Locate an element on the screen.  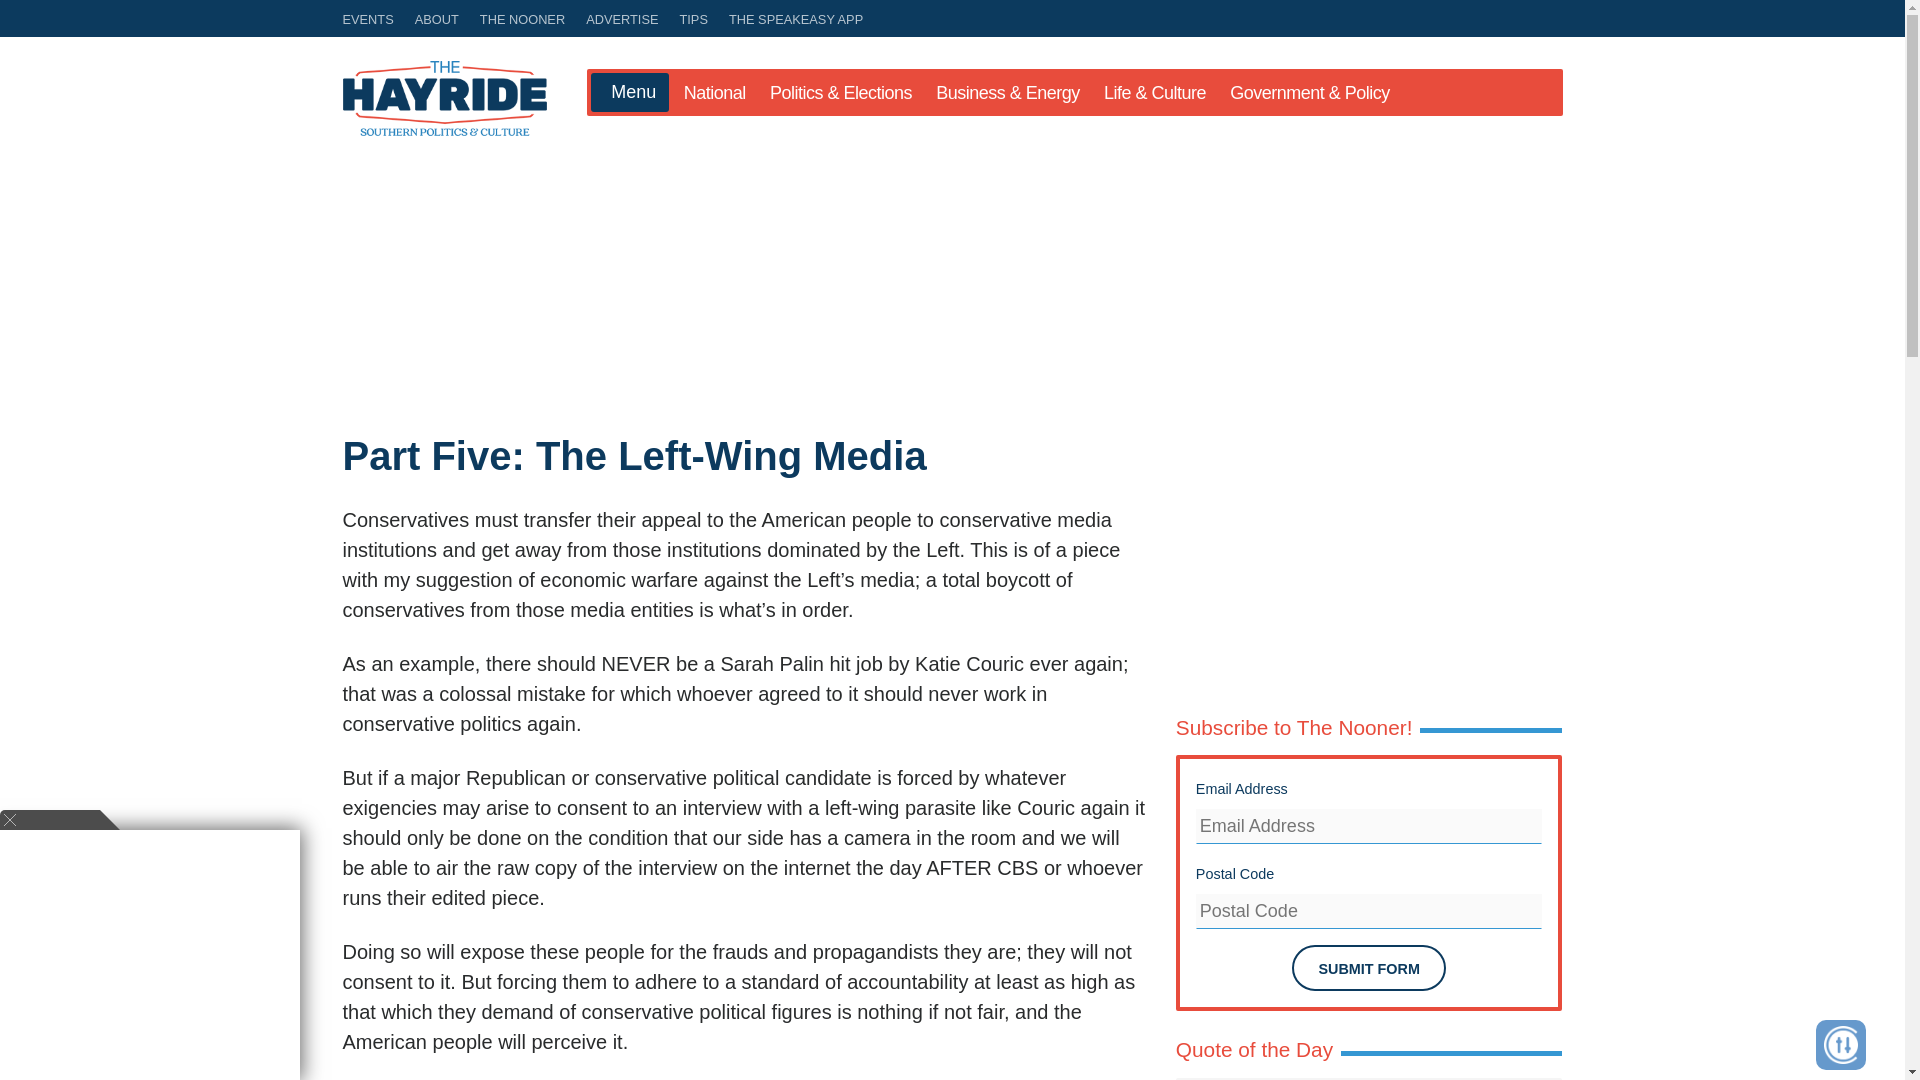
National is located at coordinates (714, 92).